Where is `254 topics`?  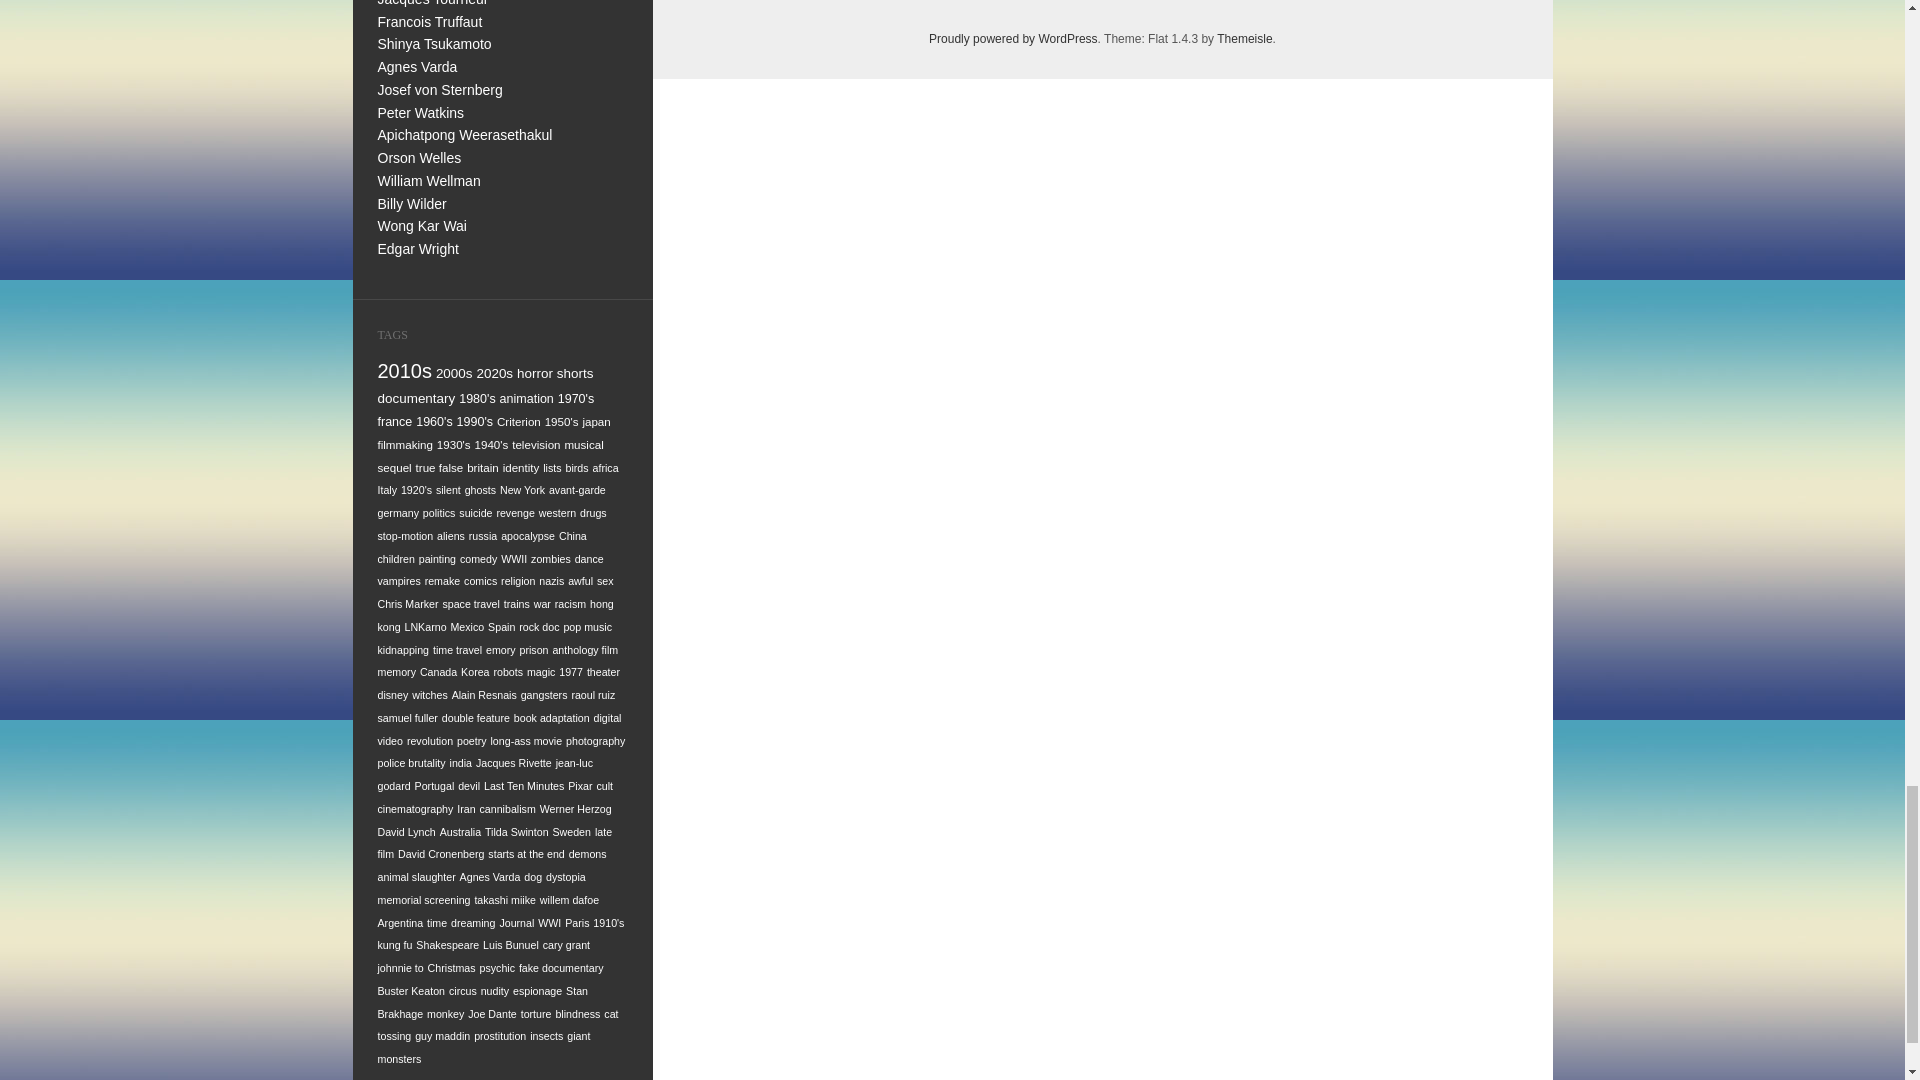 254 topics is located at coordinates (395, 421).